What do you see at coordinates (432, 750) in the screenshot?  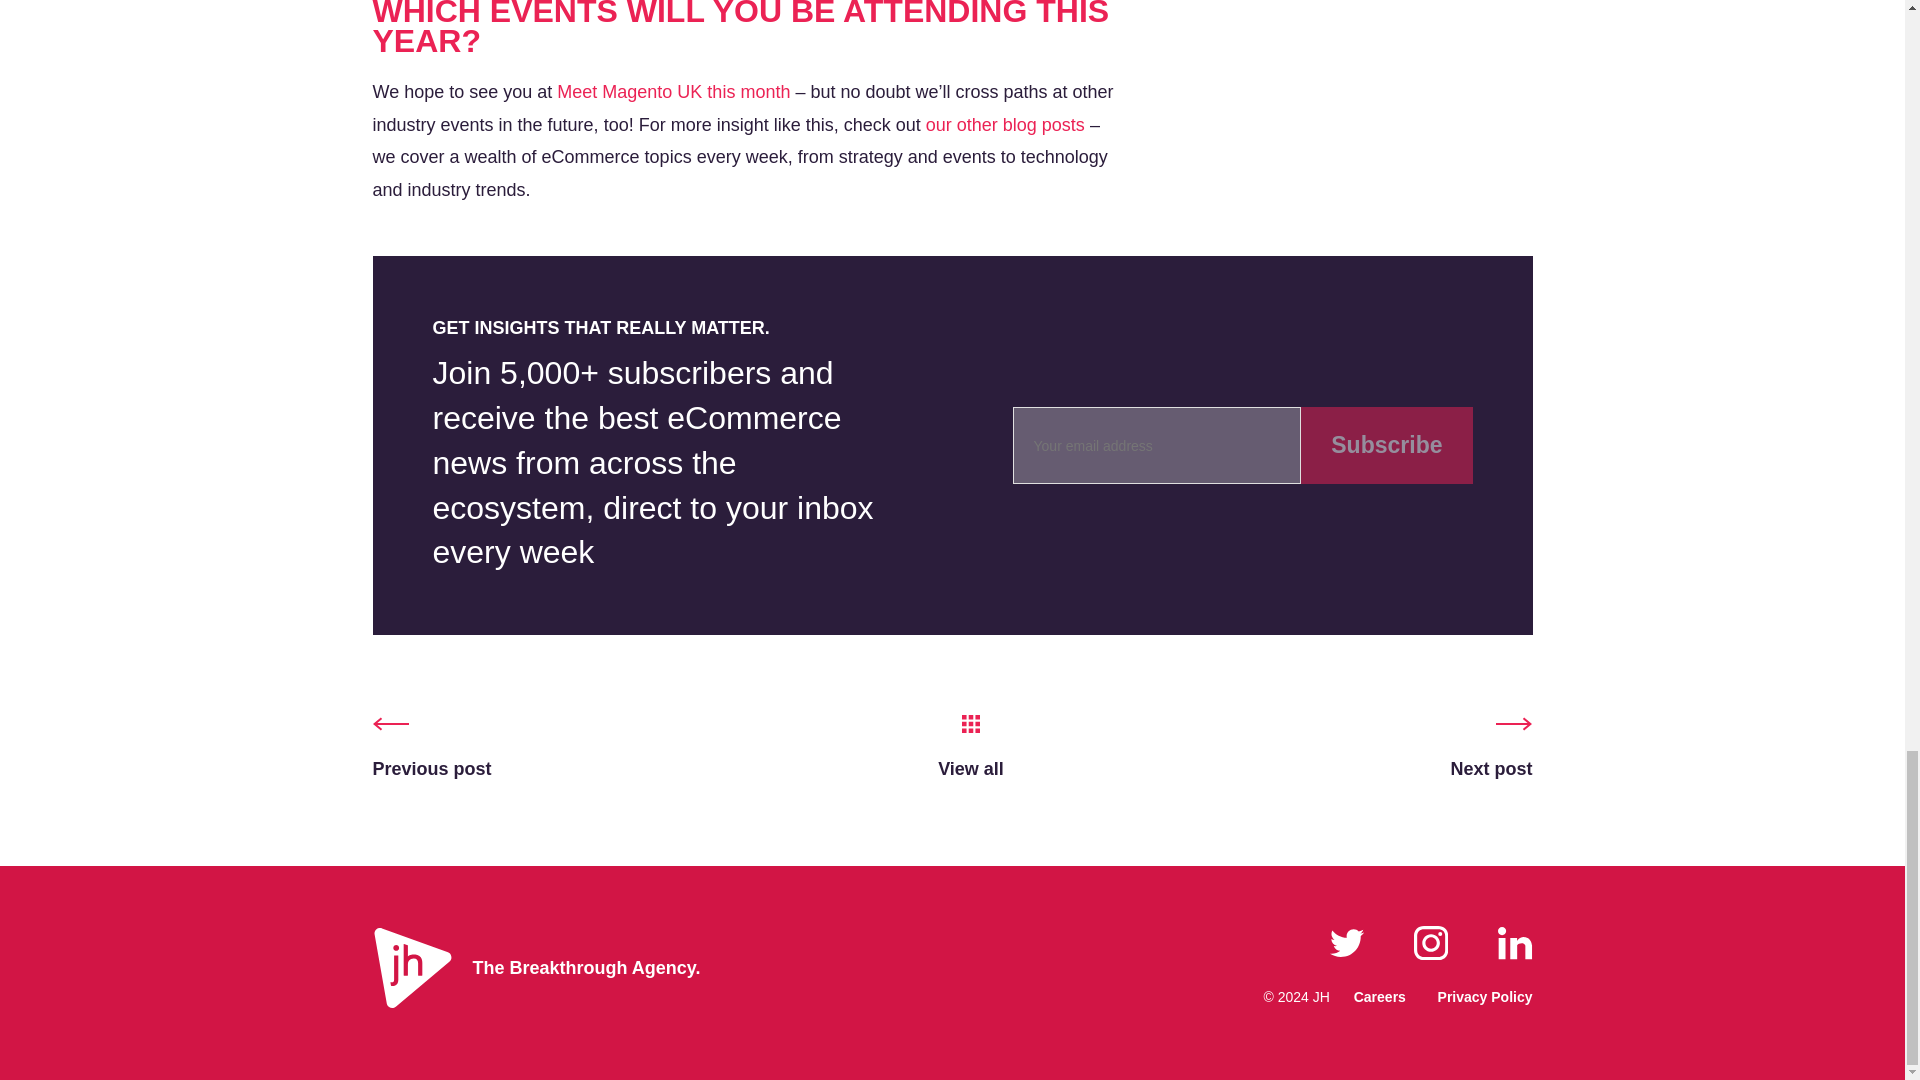 I see `Previous post` at bounding box center [432, 750].